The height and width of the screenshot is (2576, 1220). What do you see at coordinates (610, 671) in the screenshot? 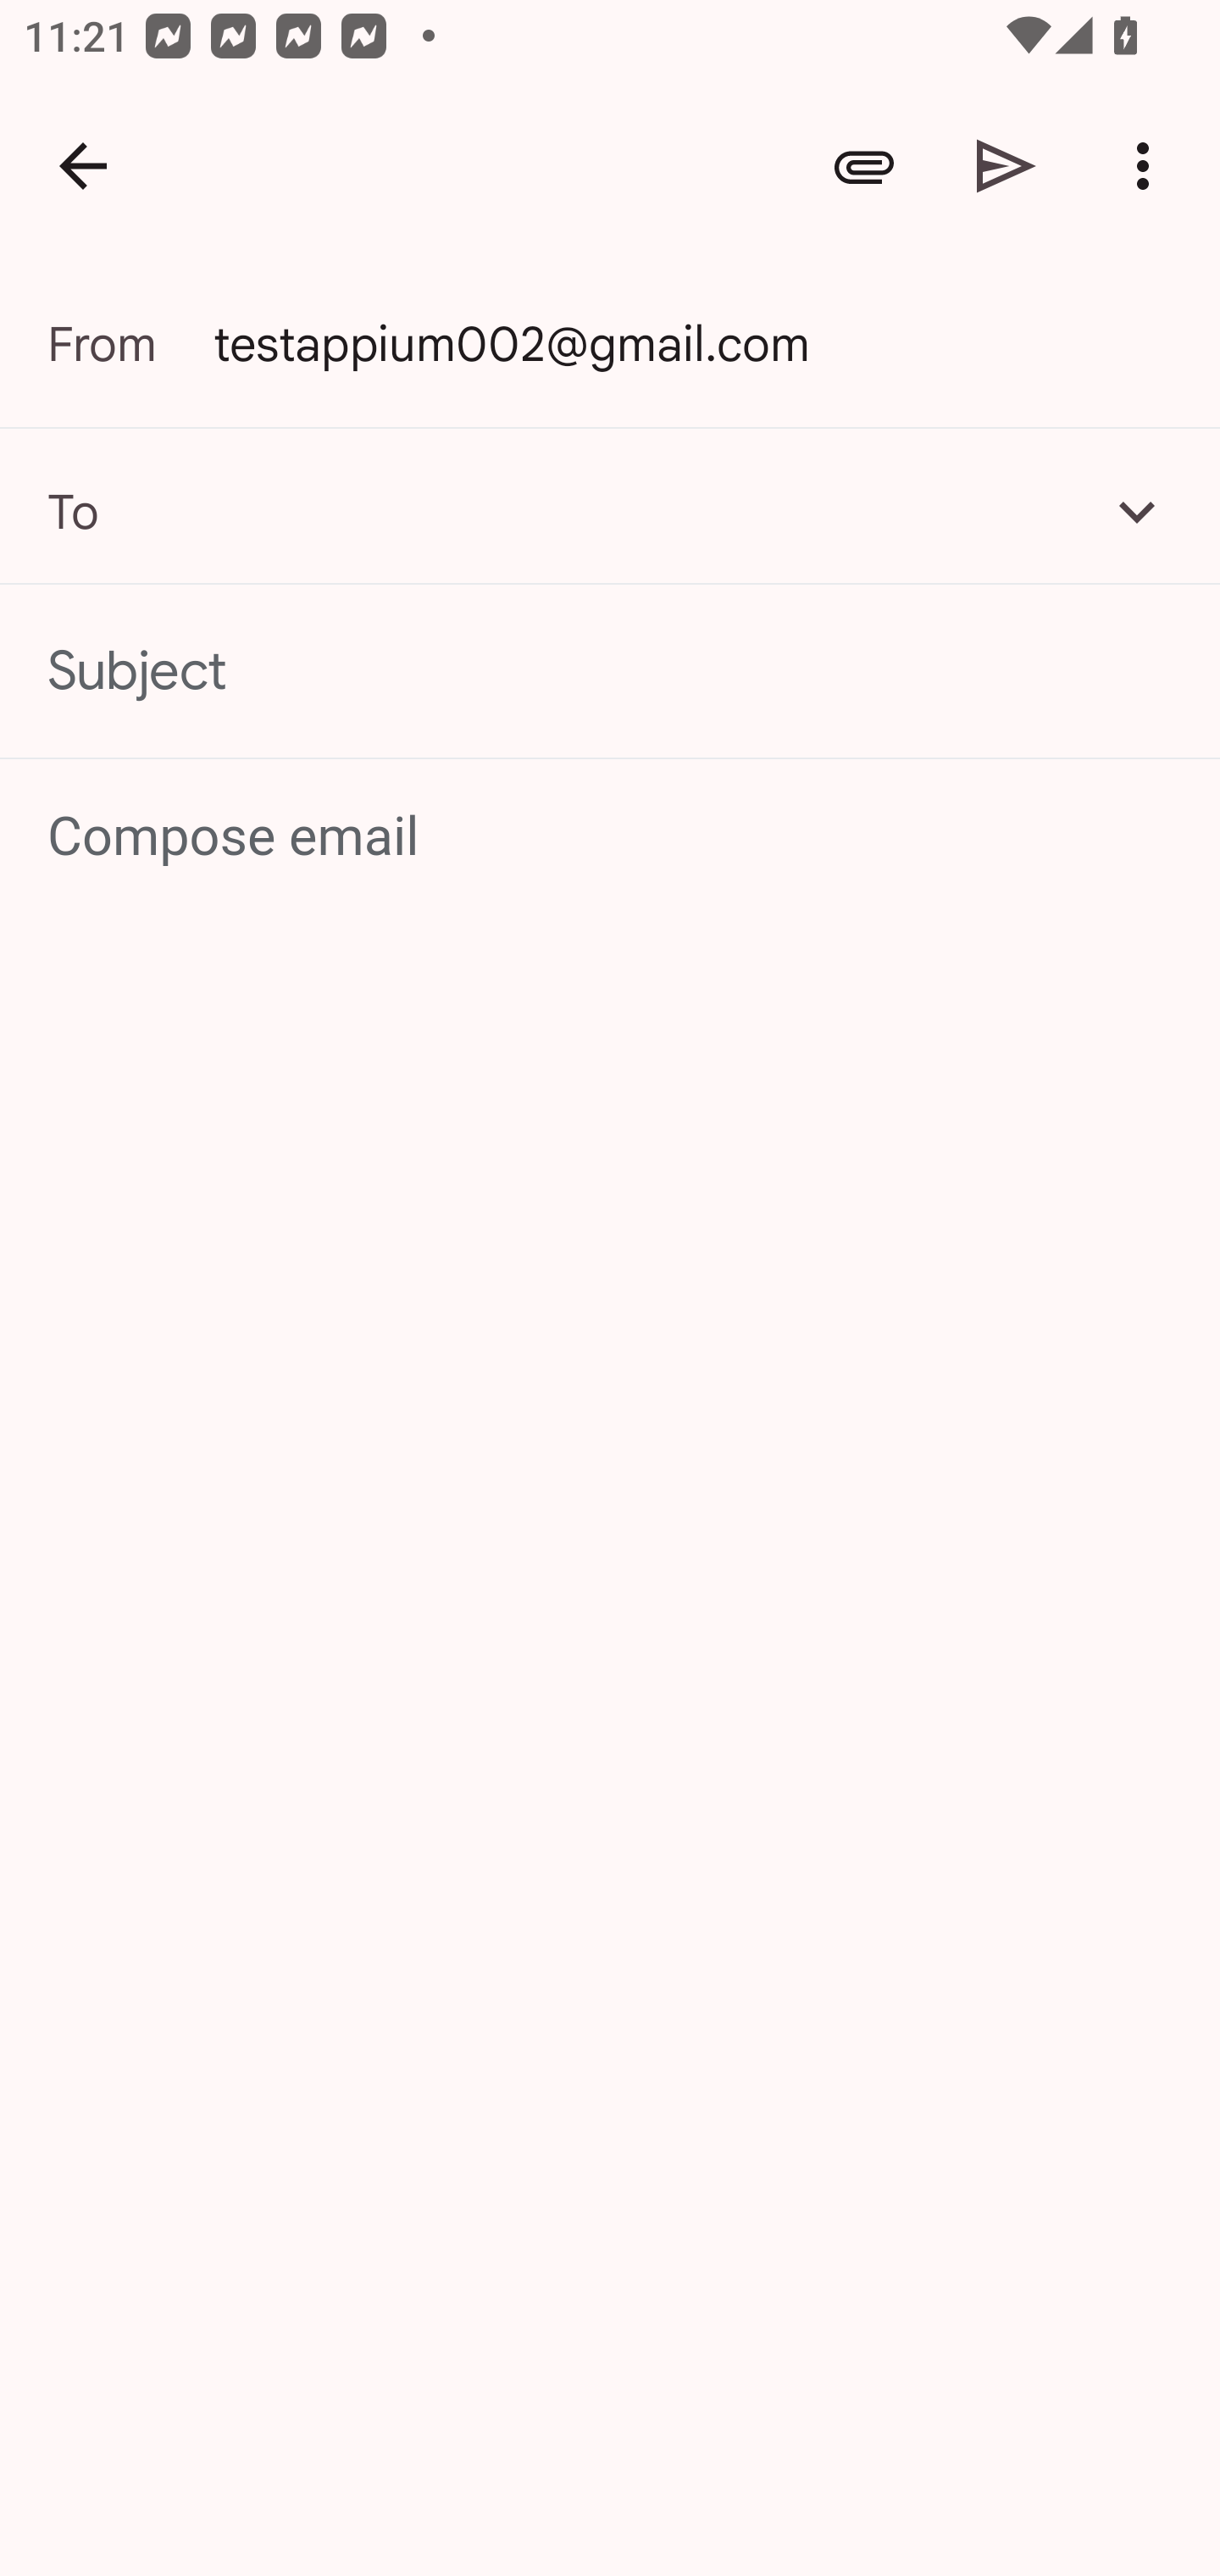
I see `Subject` at bounding box center [610, 671].